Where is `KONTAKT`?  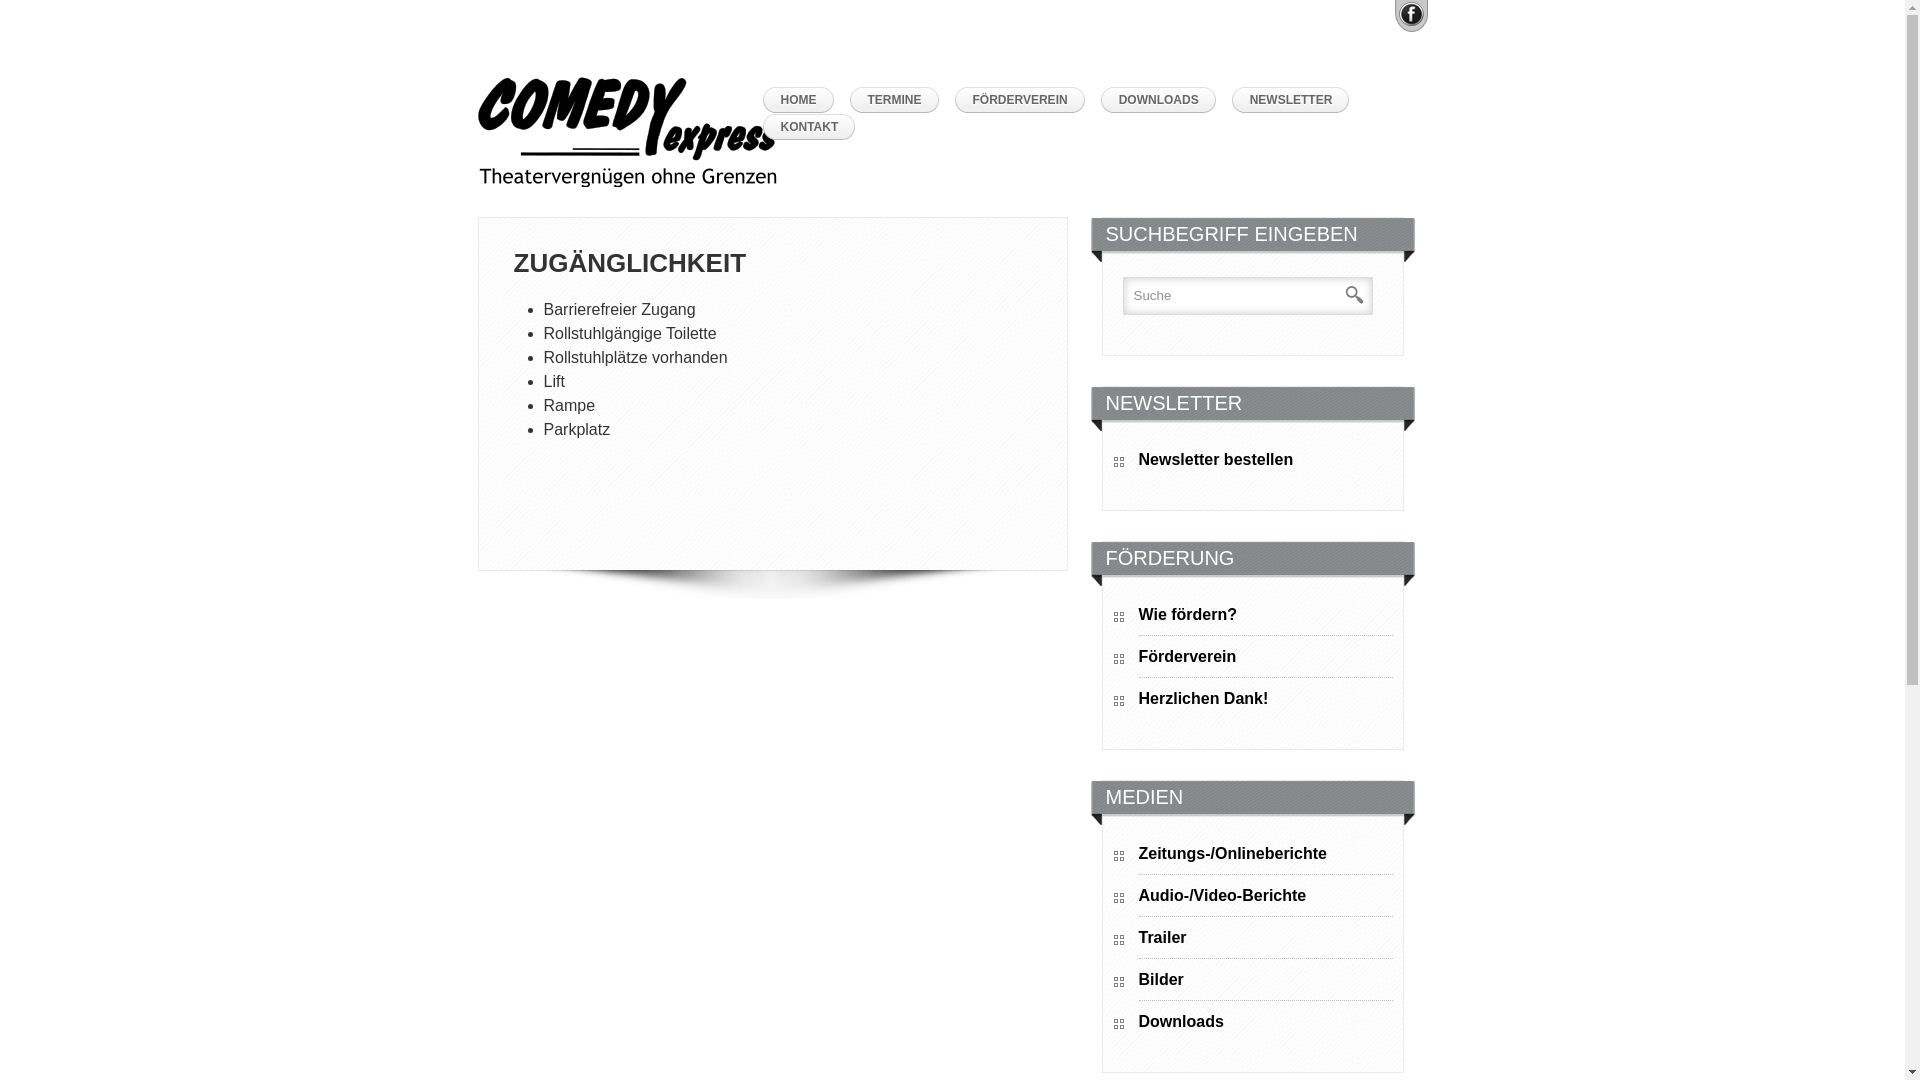
KONTAKT is located at coordinates (814, 128).